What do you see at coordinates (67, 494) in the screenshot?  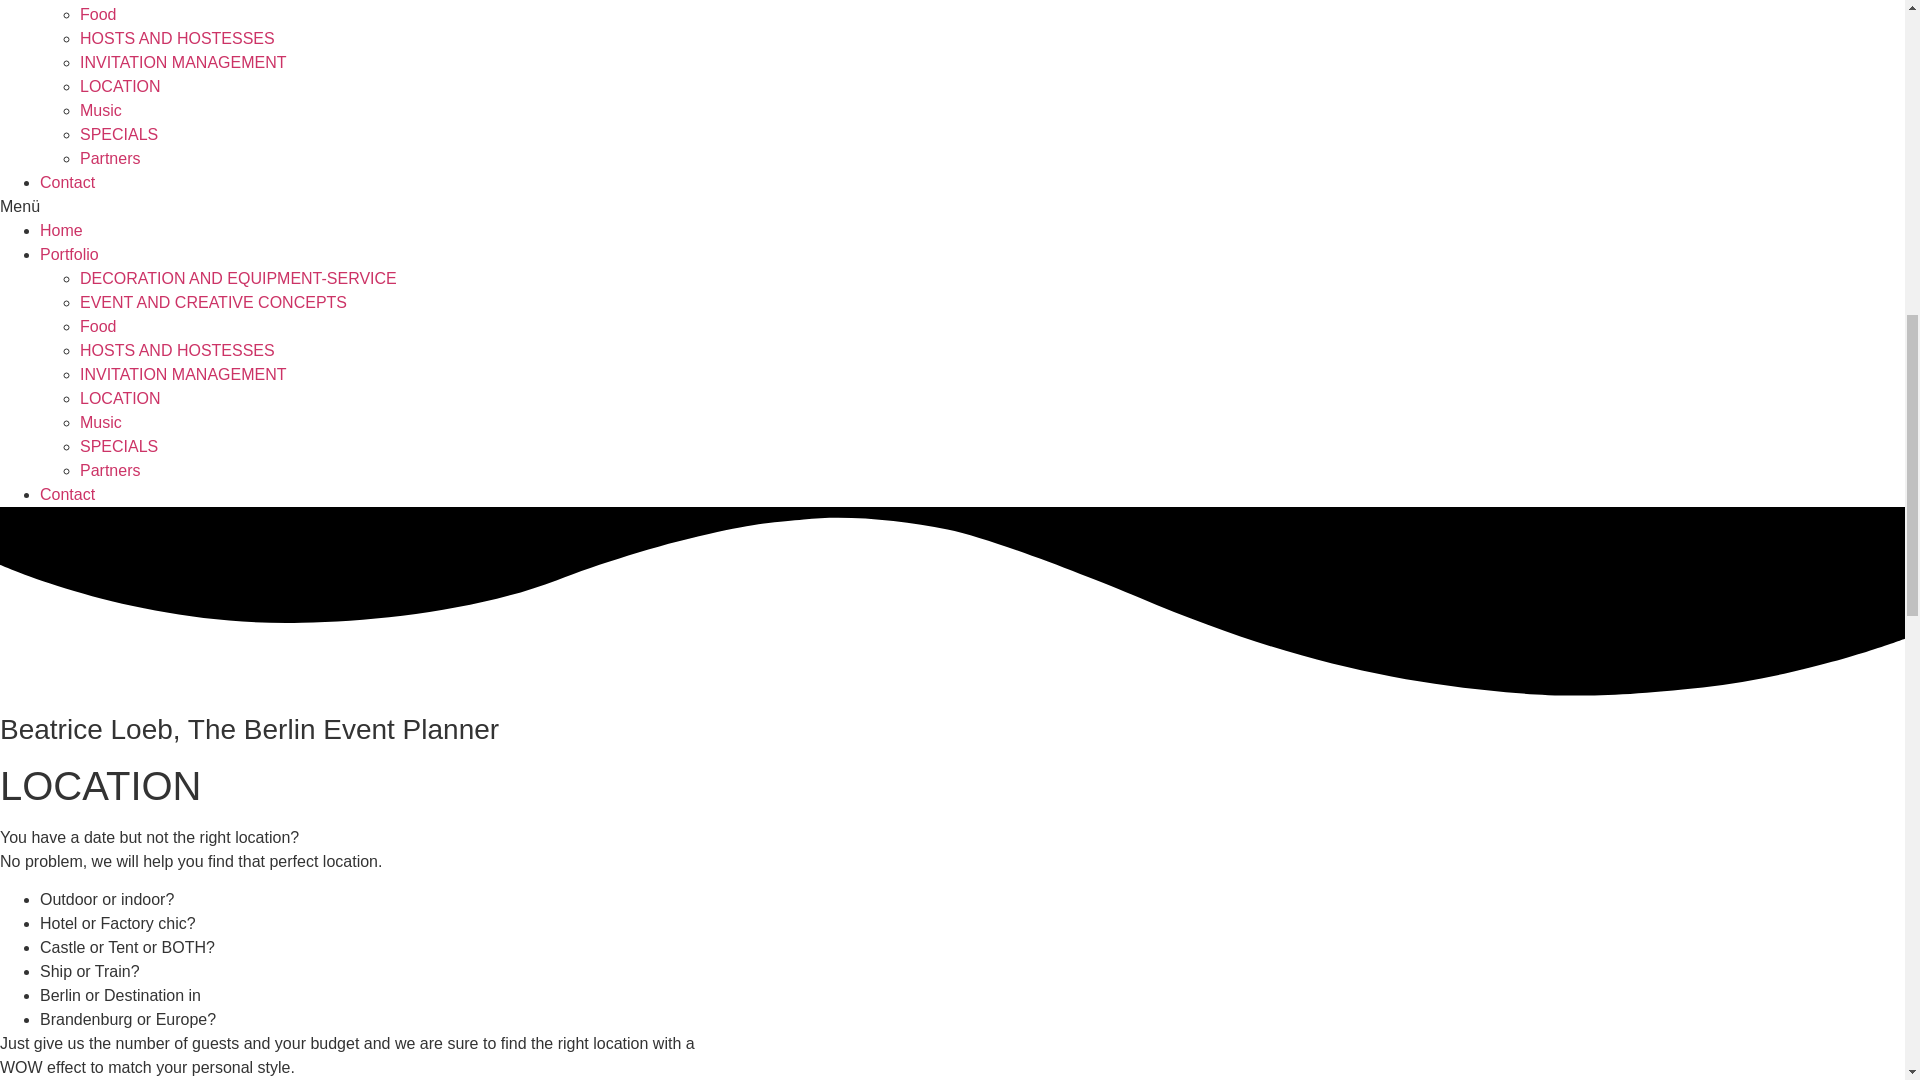 I see `Contact` at bounding box center [67, 494].